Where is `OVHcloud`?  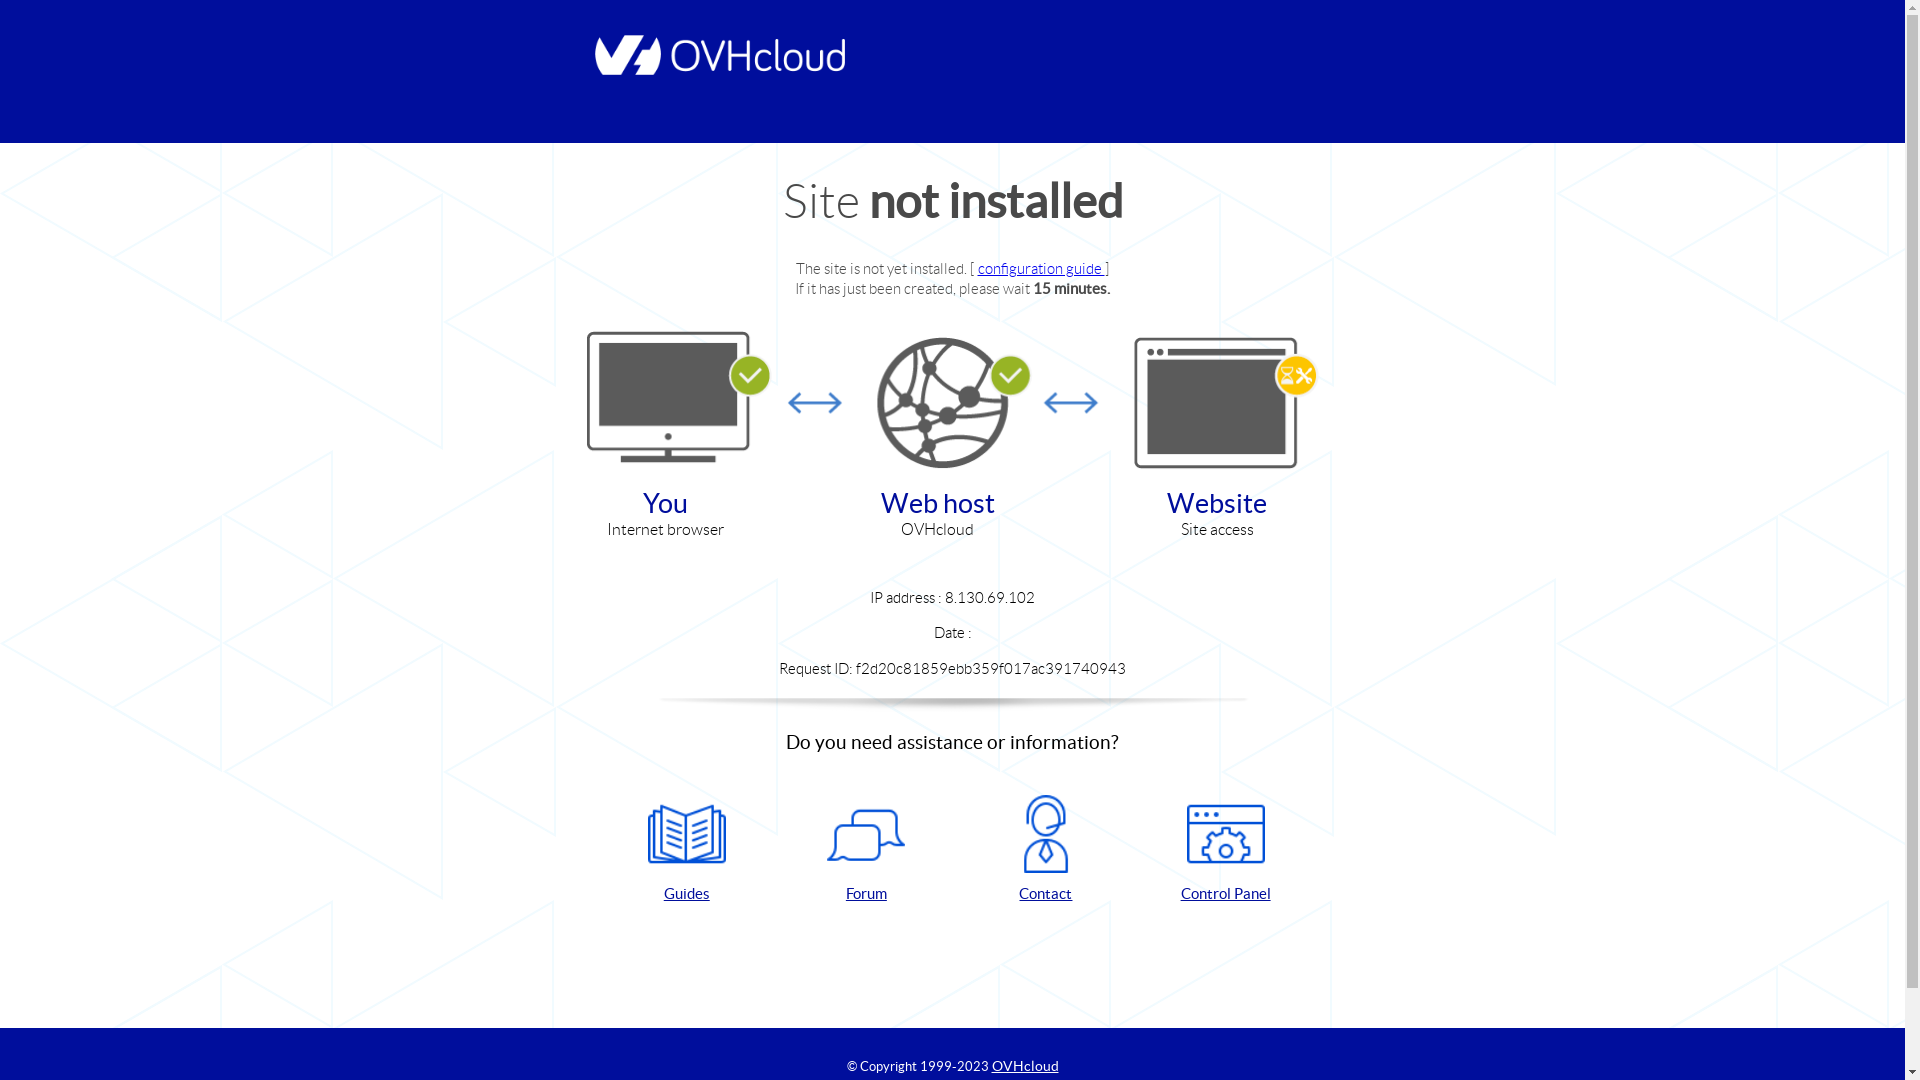
OVHcloud is located at coordinates (1026, 1066).